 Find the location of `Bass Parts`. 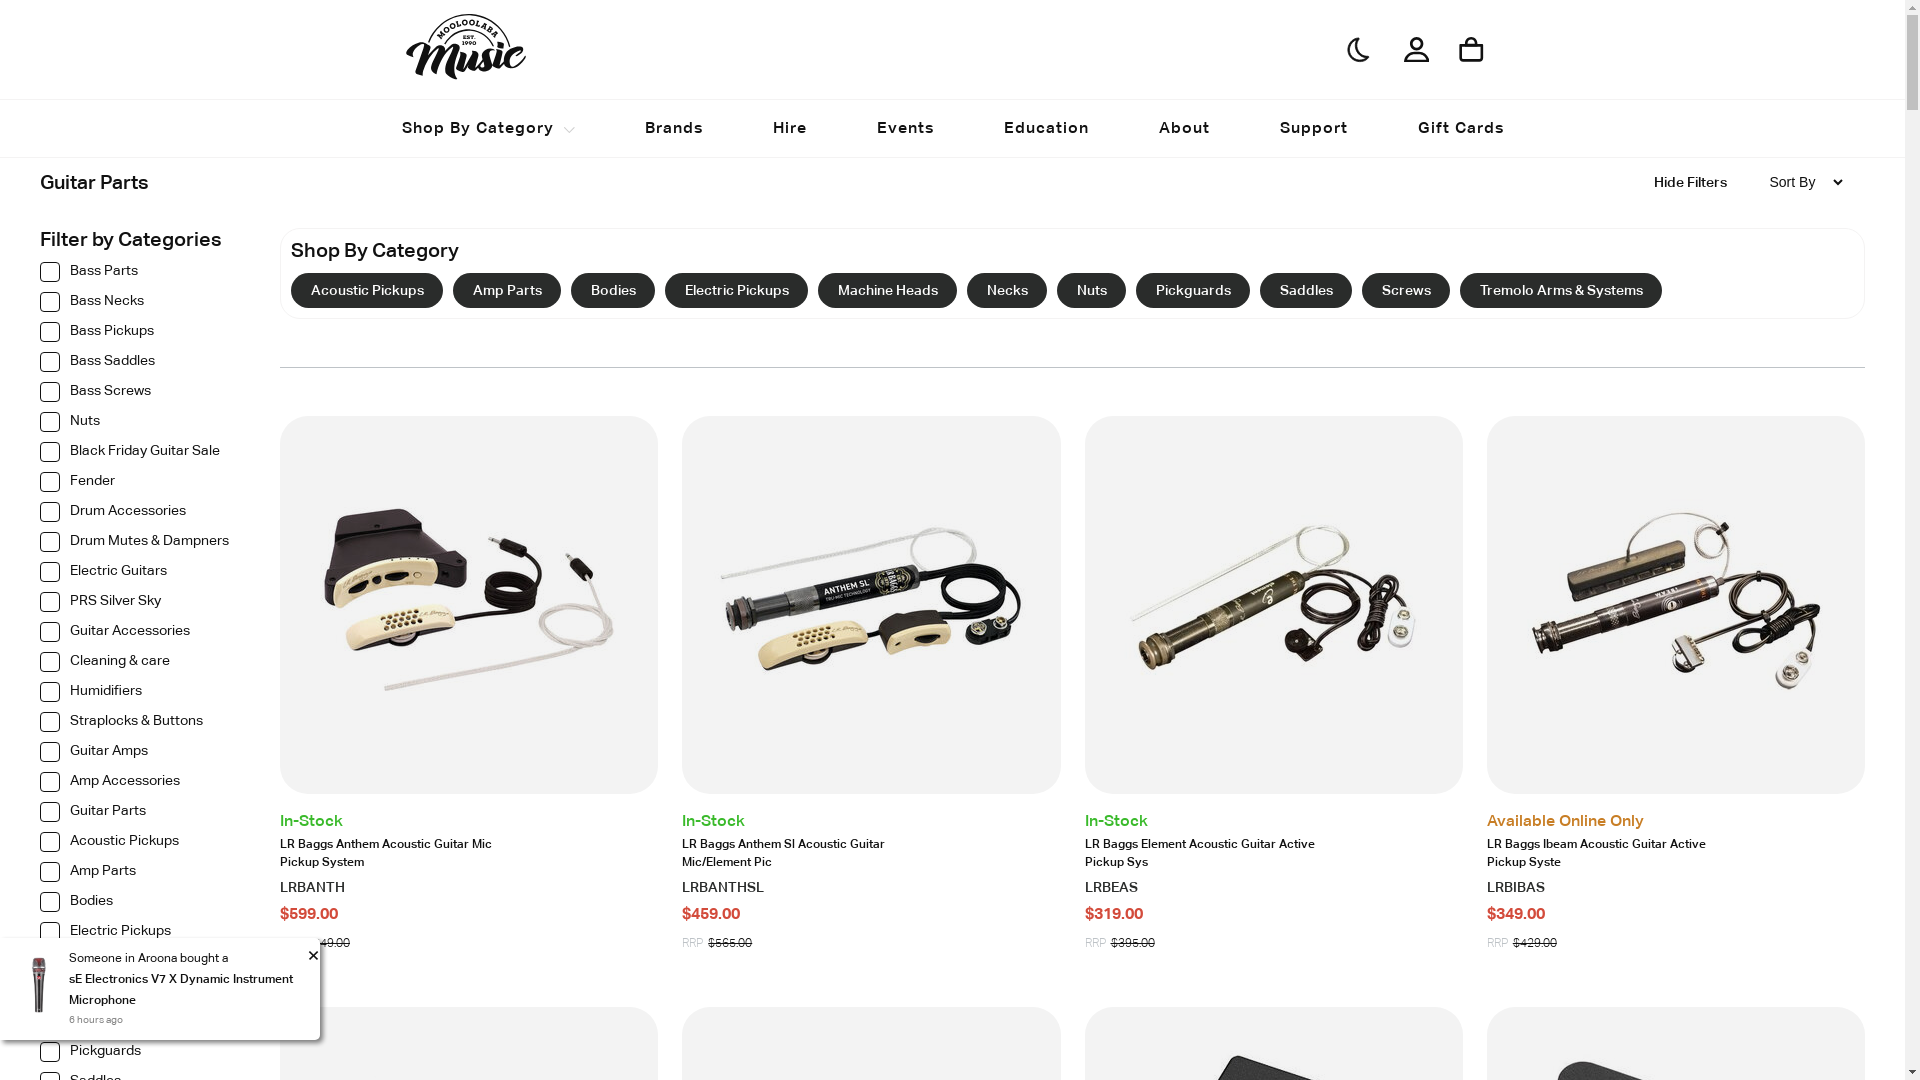

Bass Parts is located at coordinates (140, 277).